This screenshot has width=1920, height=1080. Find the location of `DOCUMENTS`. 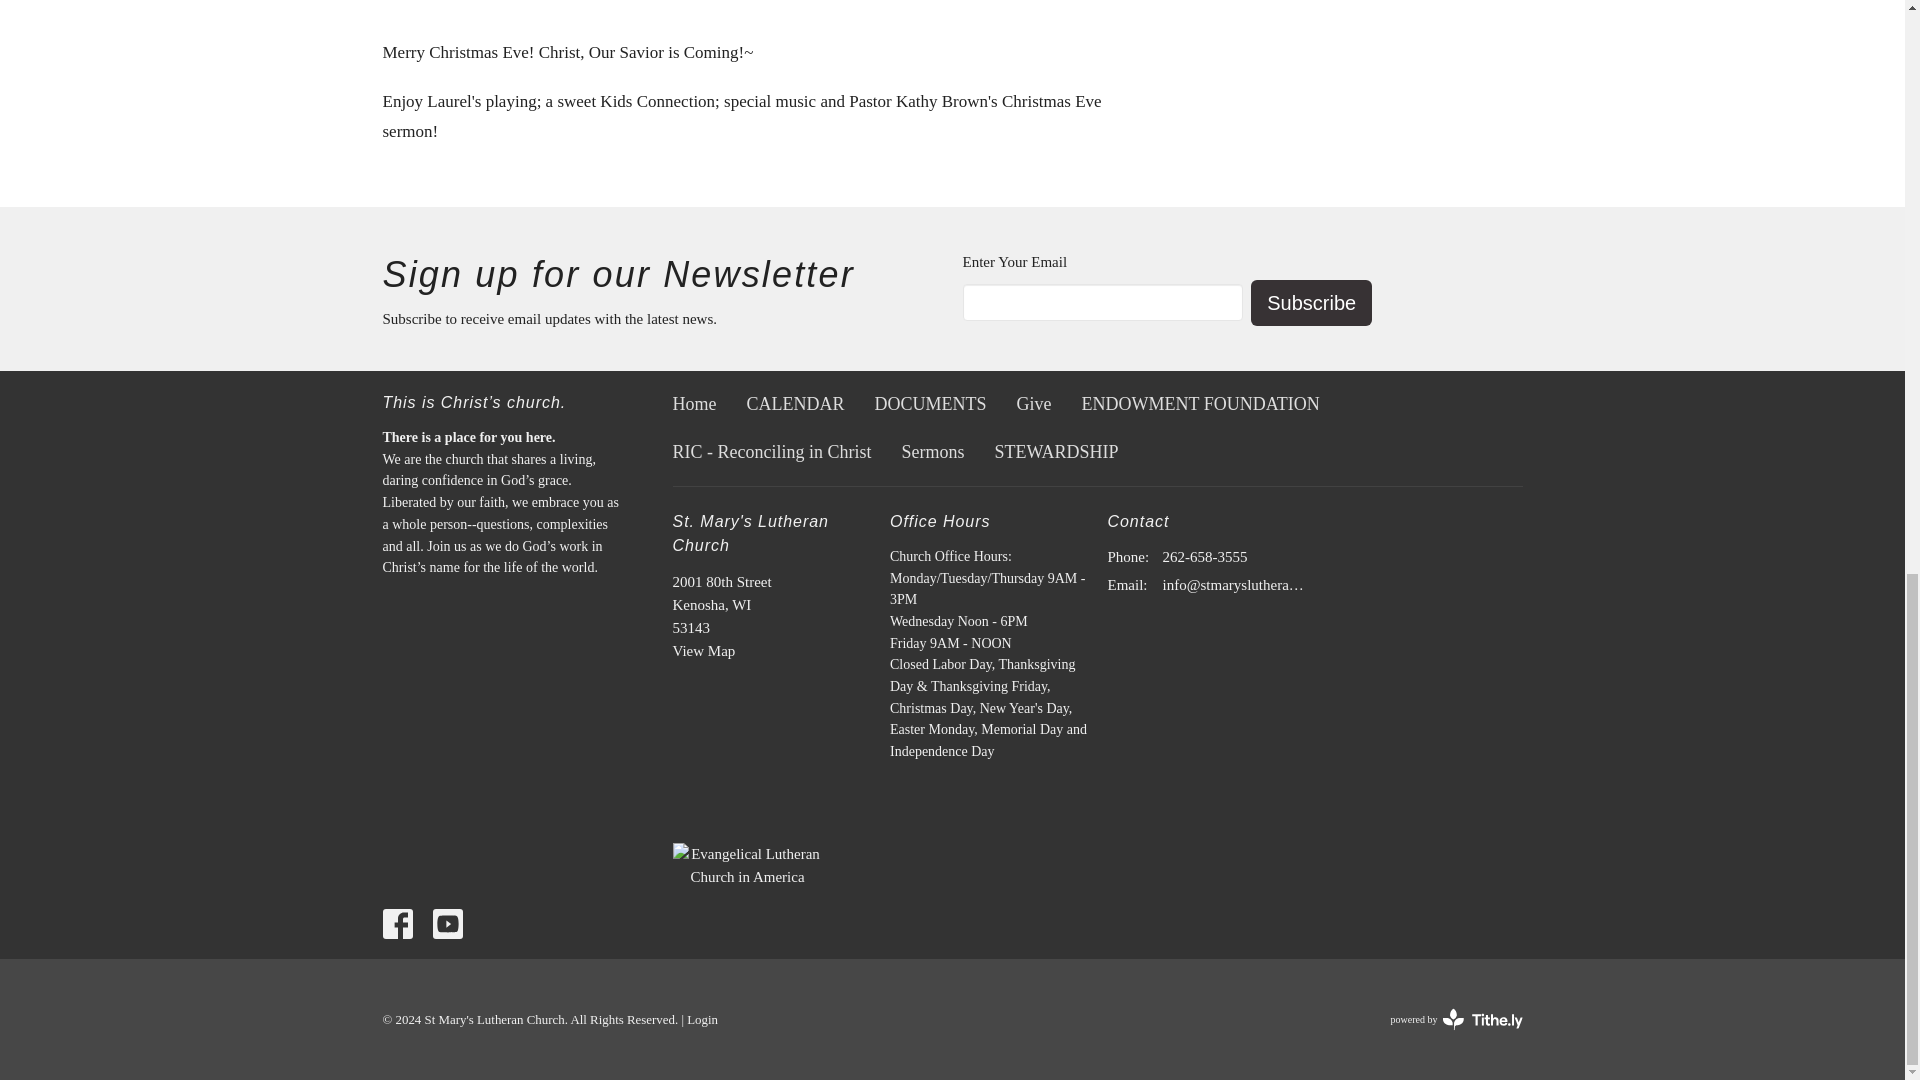

DOCUMENTS is located at coordinates (930, 404).